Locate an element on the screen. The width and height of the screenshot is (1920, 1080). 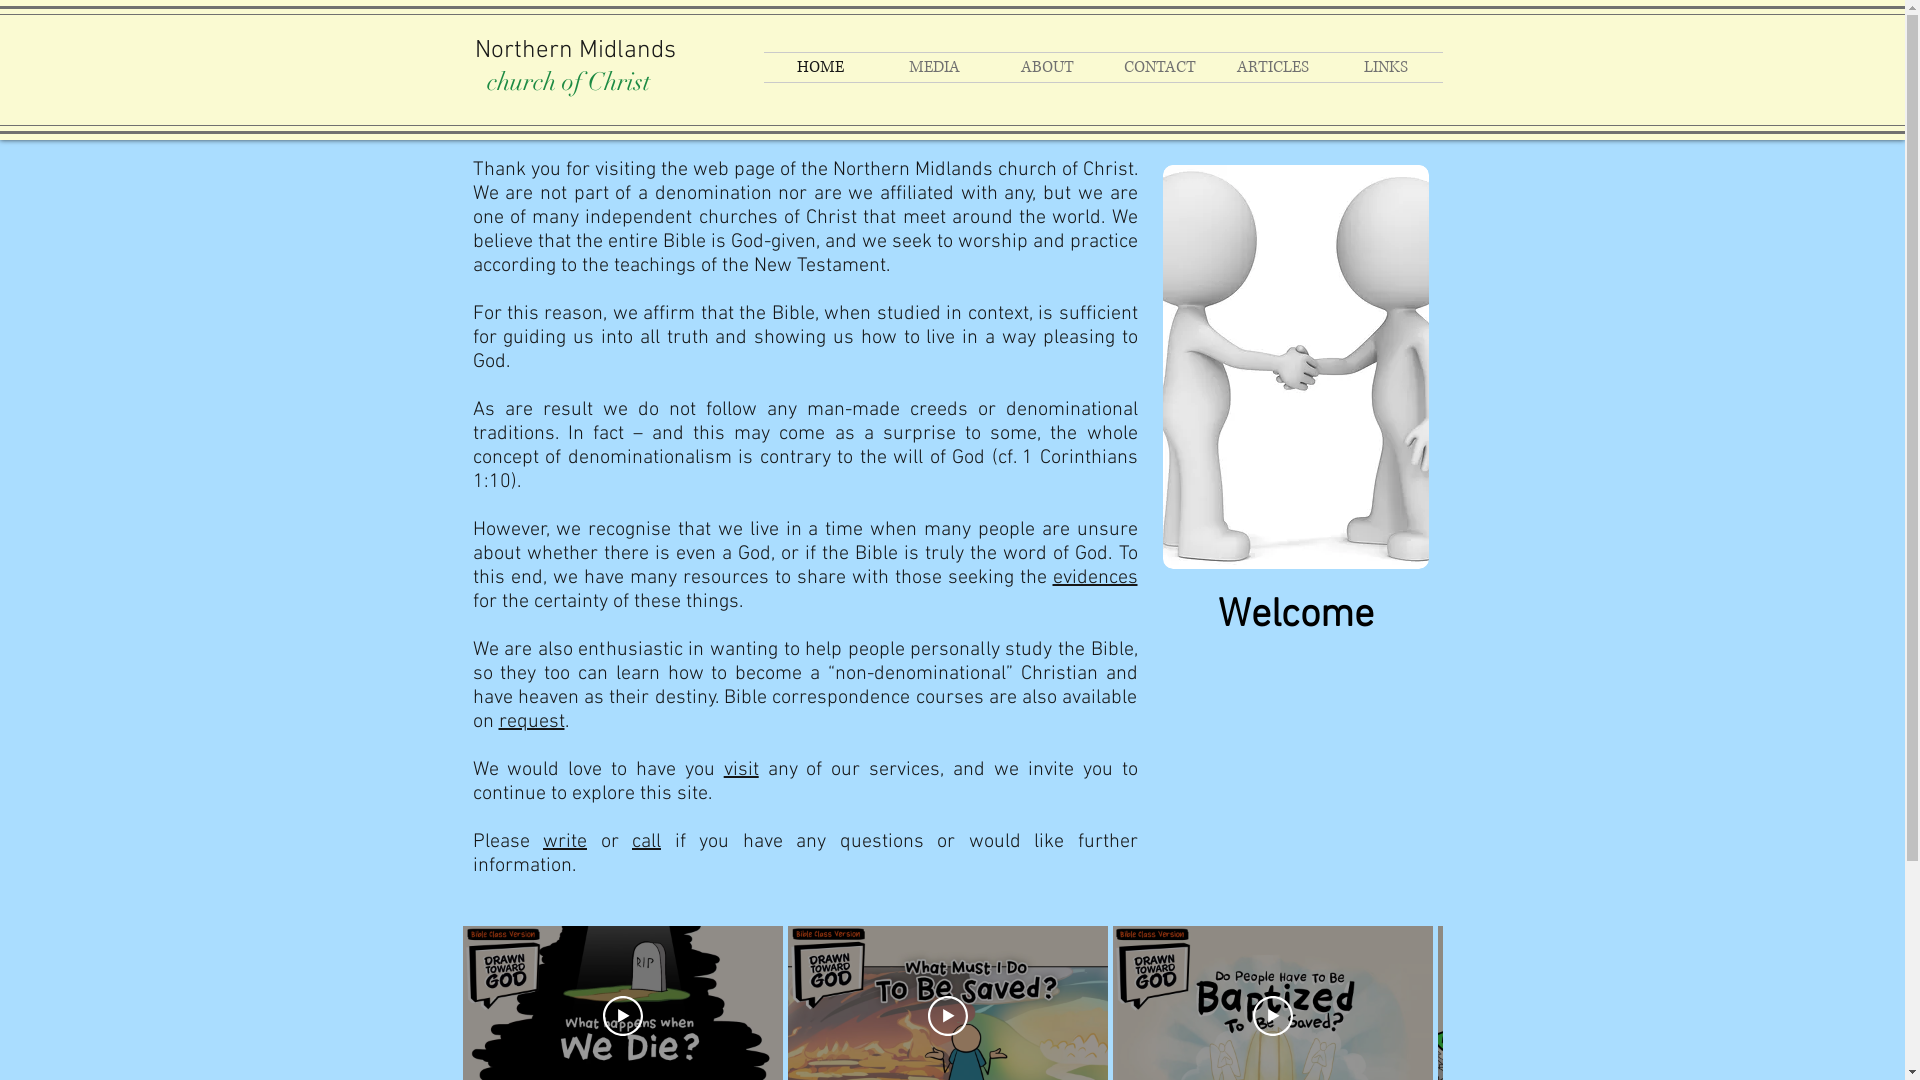
church of Christ is located at coordinates (568, 82).